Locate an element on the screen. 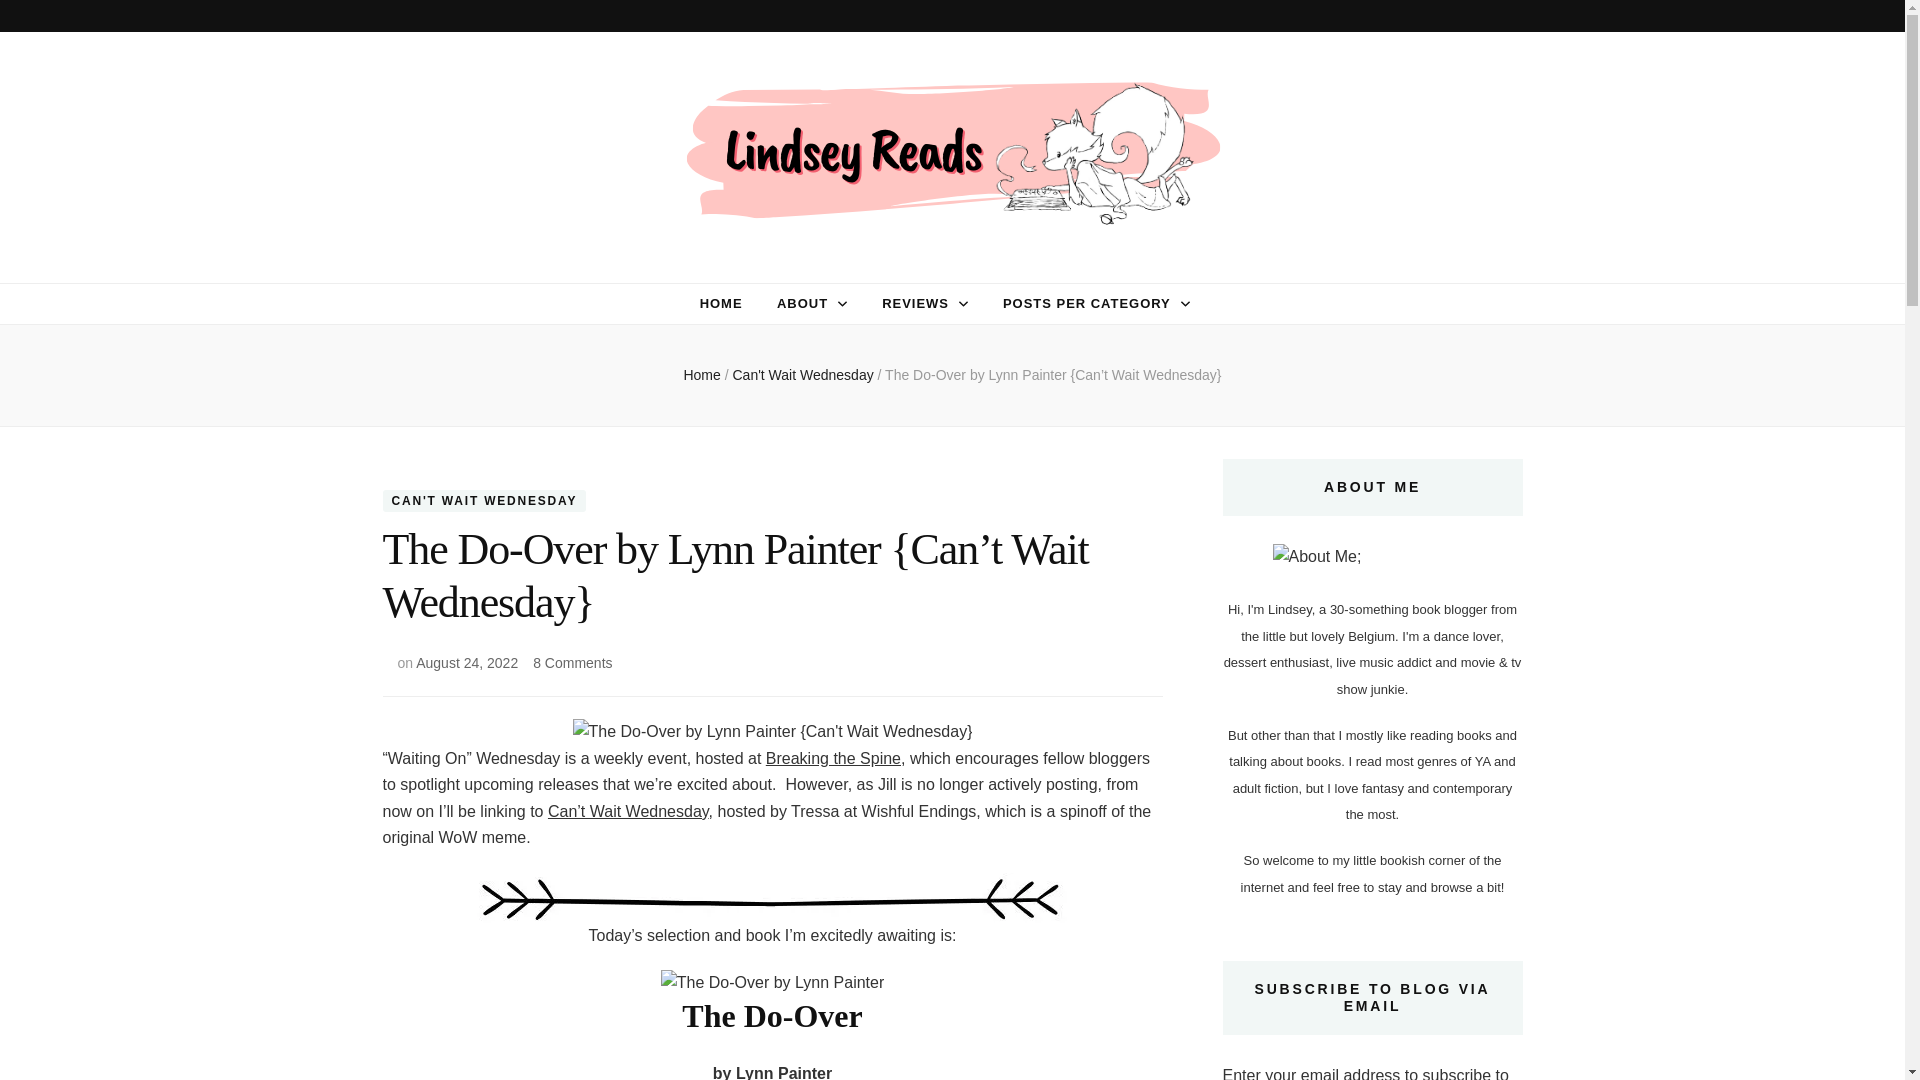 This screenshot has height=1080, width=1920. Can't Wait Wednesday is located at coordinates (804, 375).